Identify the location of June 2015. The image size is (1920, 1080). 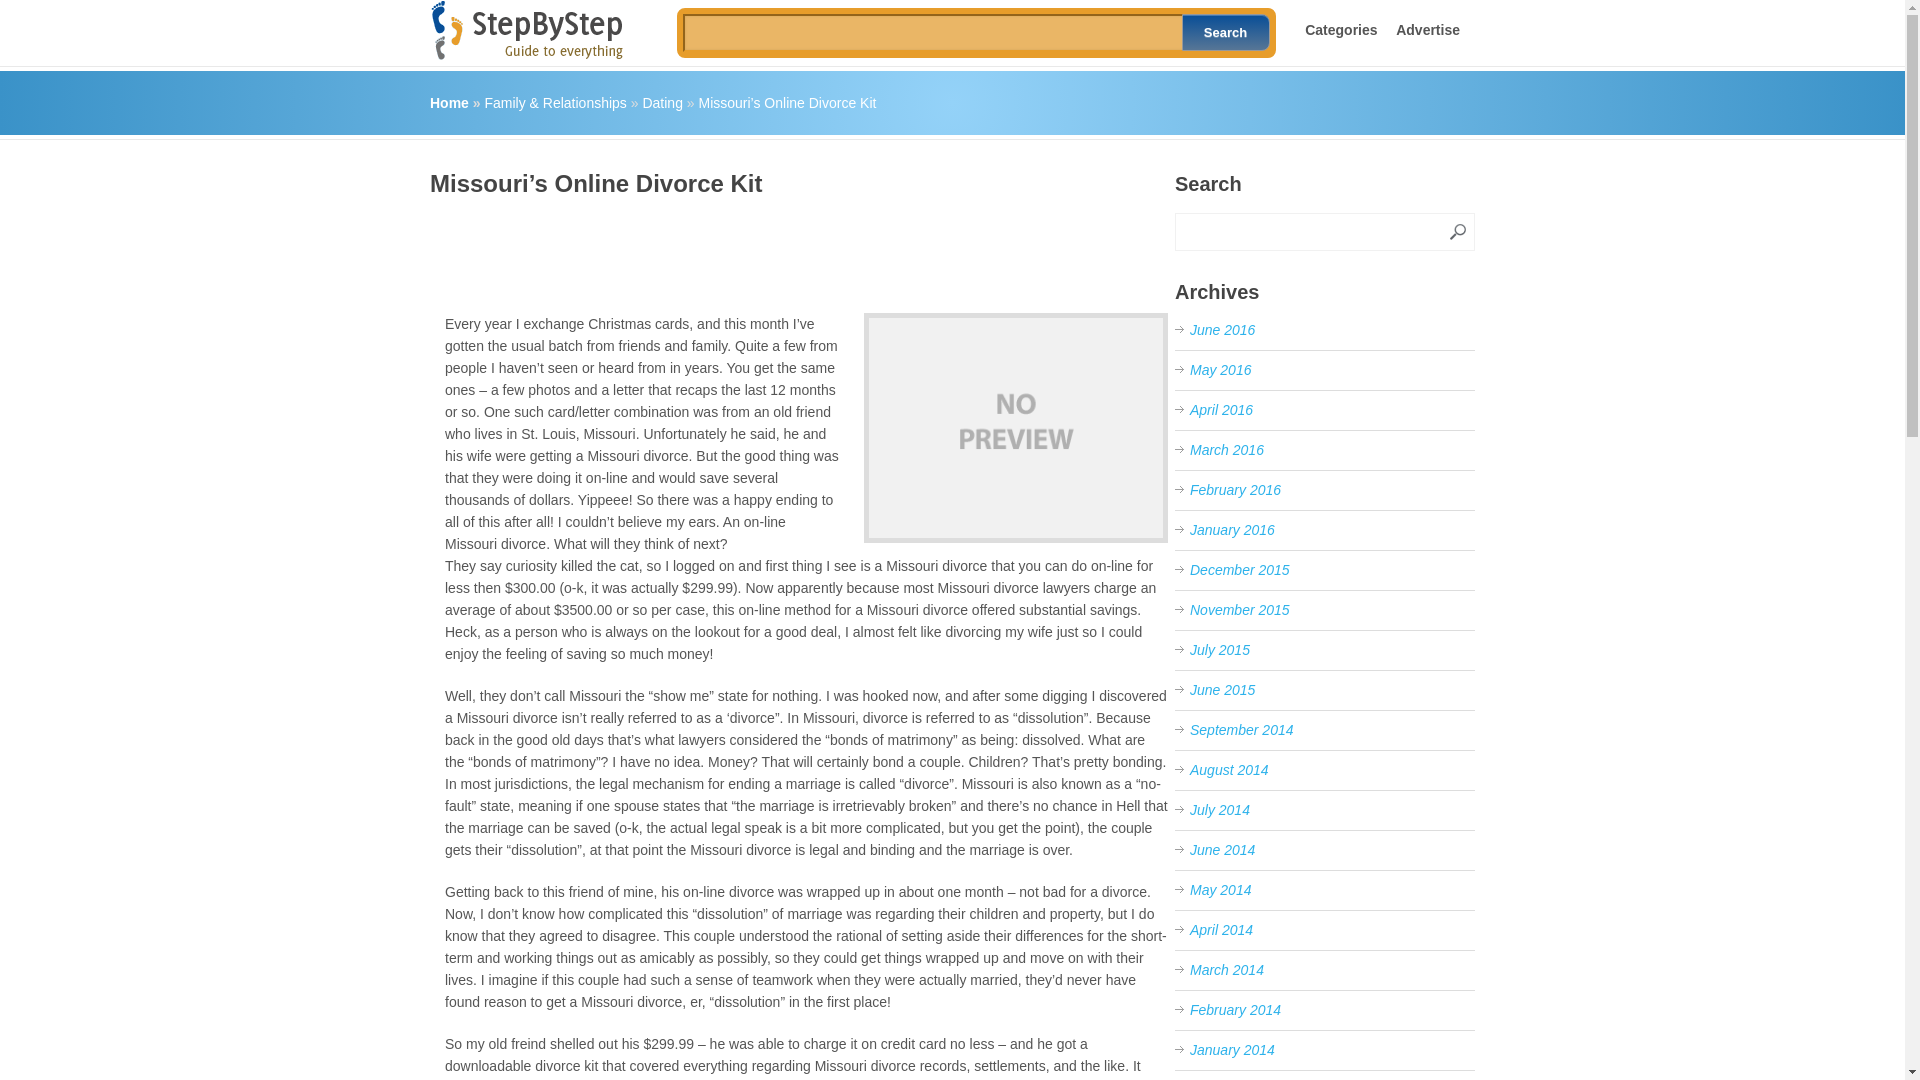
(1222, 689).